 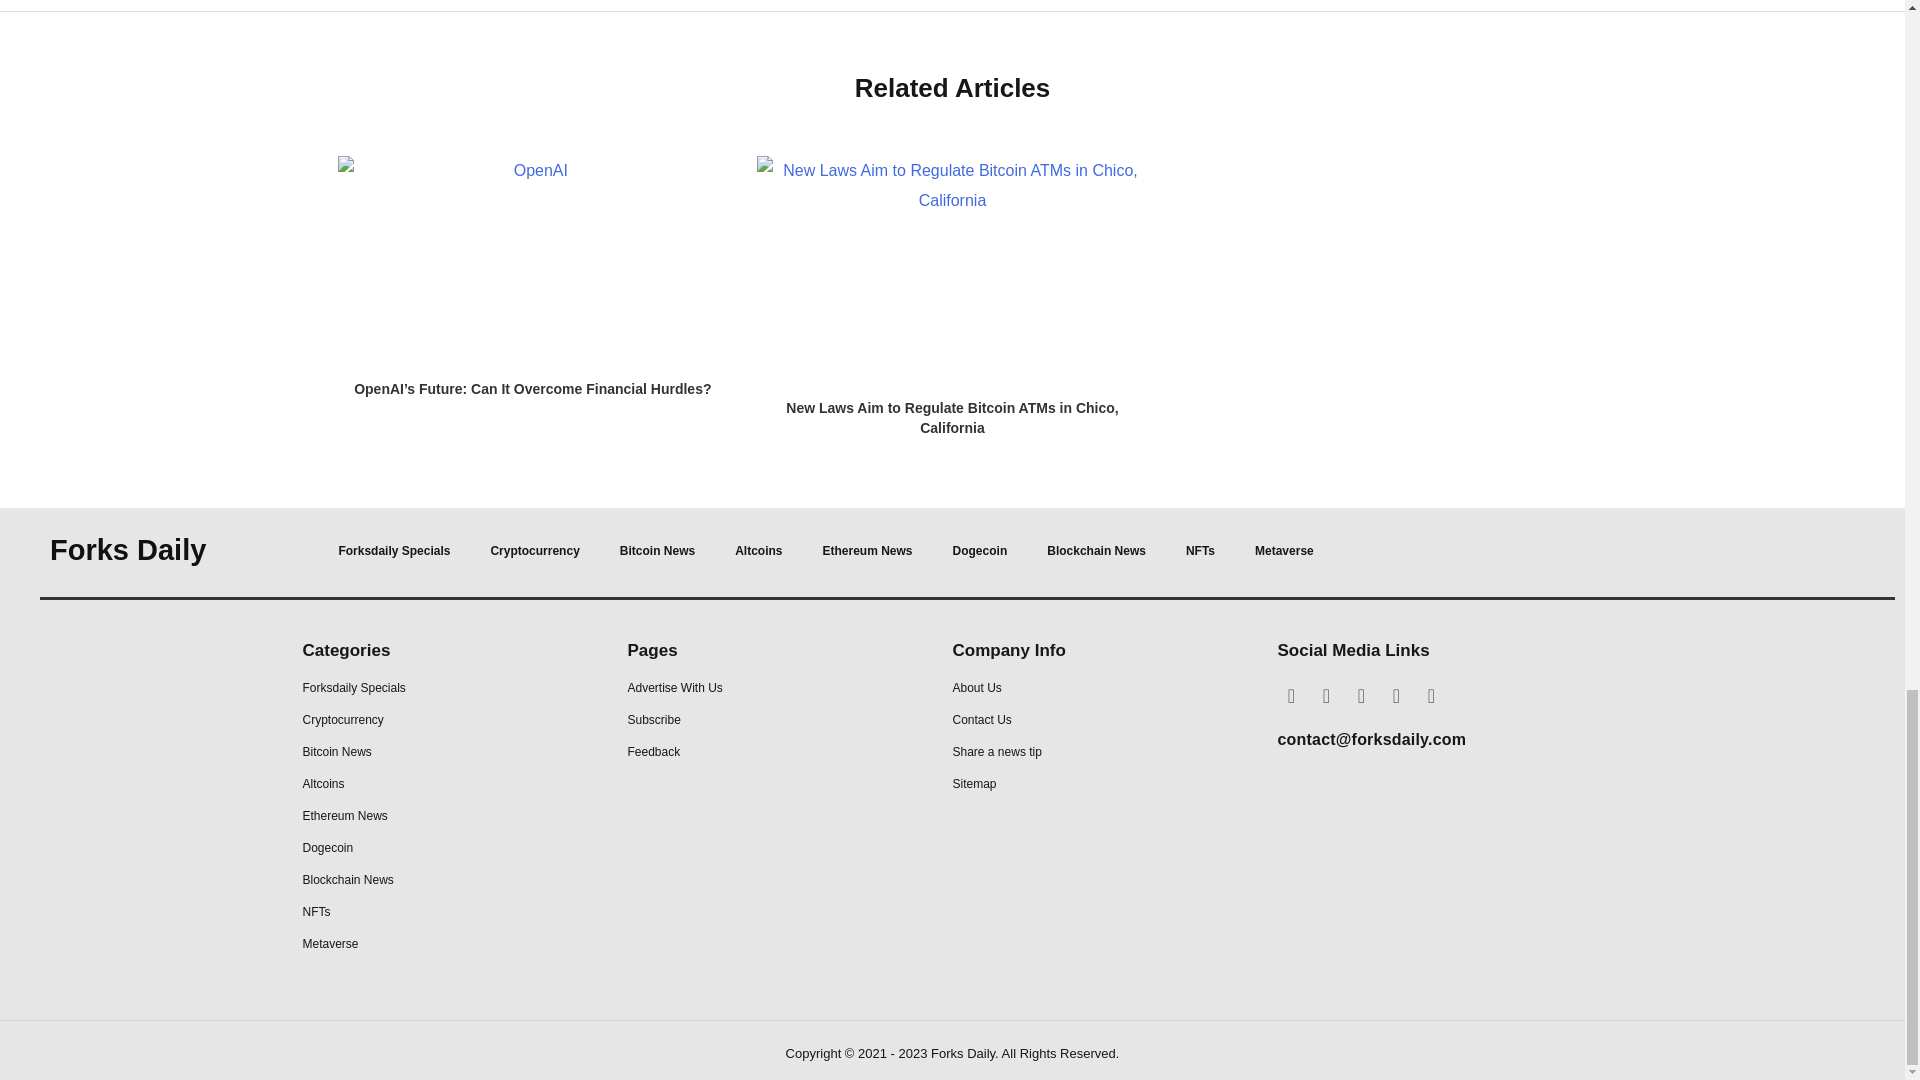 I want to click on Dogecoin, so click(x=980, y=550).